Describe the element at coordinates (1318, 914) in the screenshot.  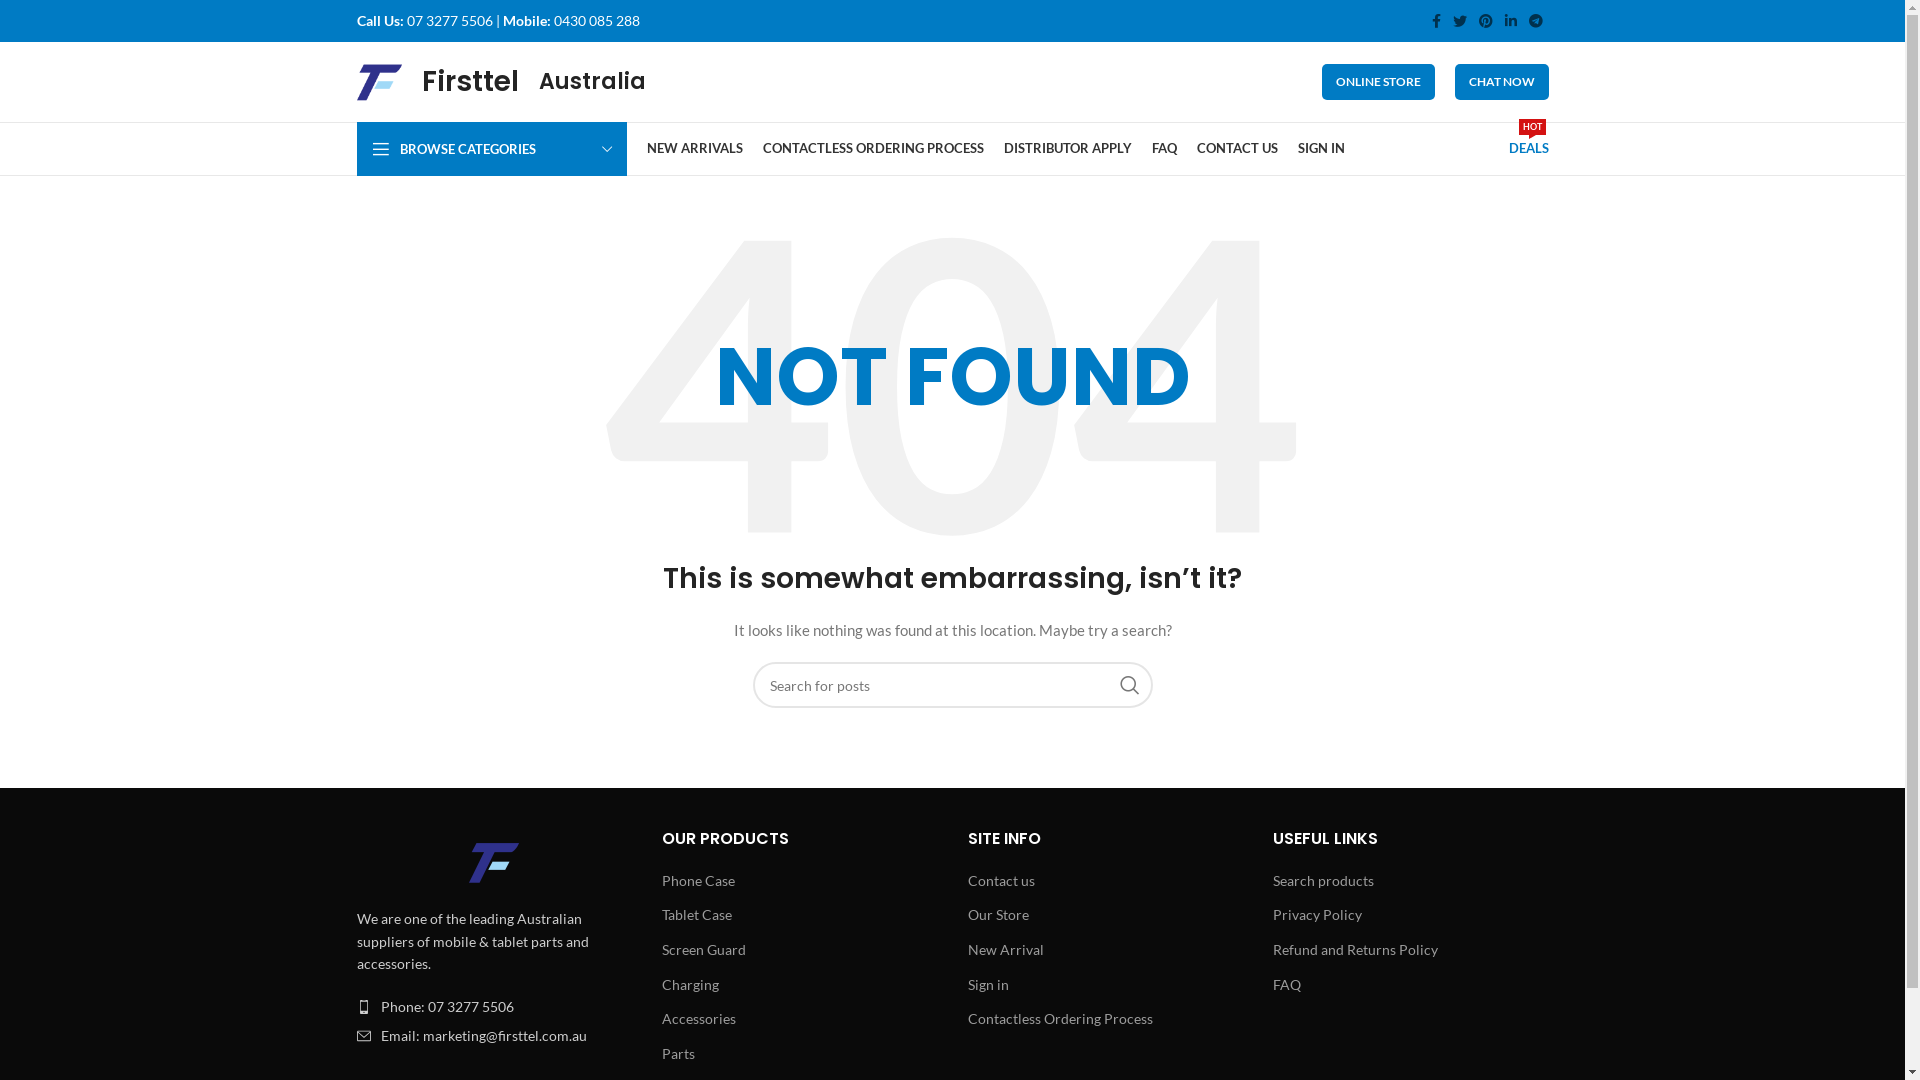
I see `Privacy Policy` at that location.